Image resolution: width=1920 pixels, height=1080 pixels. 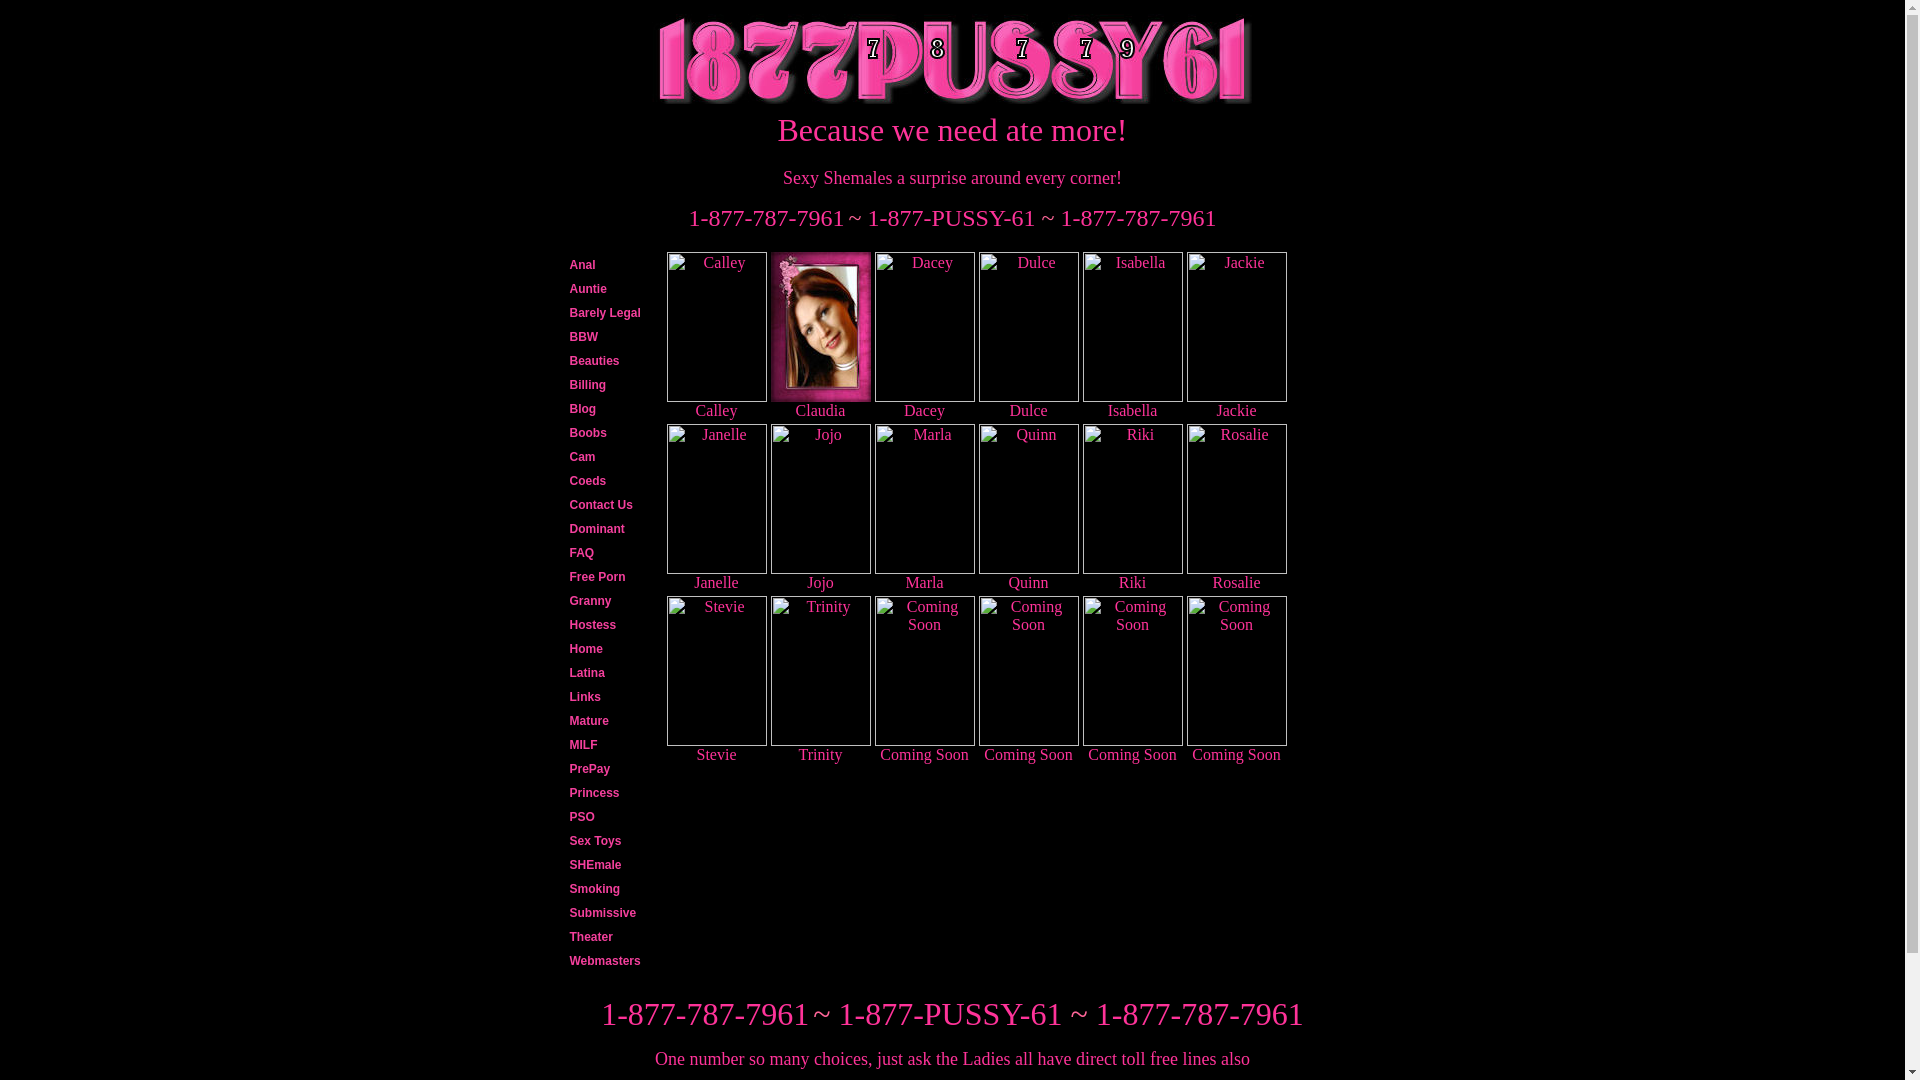 What do you see at coordinates (610, 553) in the screenshot?
I see `FAQ` at bounding box center [610, 553].